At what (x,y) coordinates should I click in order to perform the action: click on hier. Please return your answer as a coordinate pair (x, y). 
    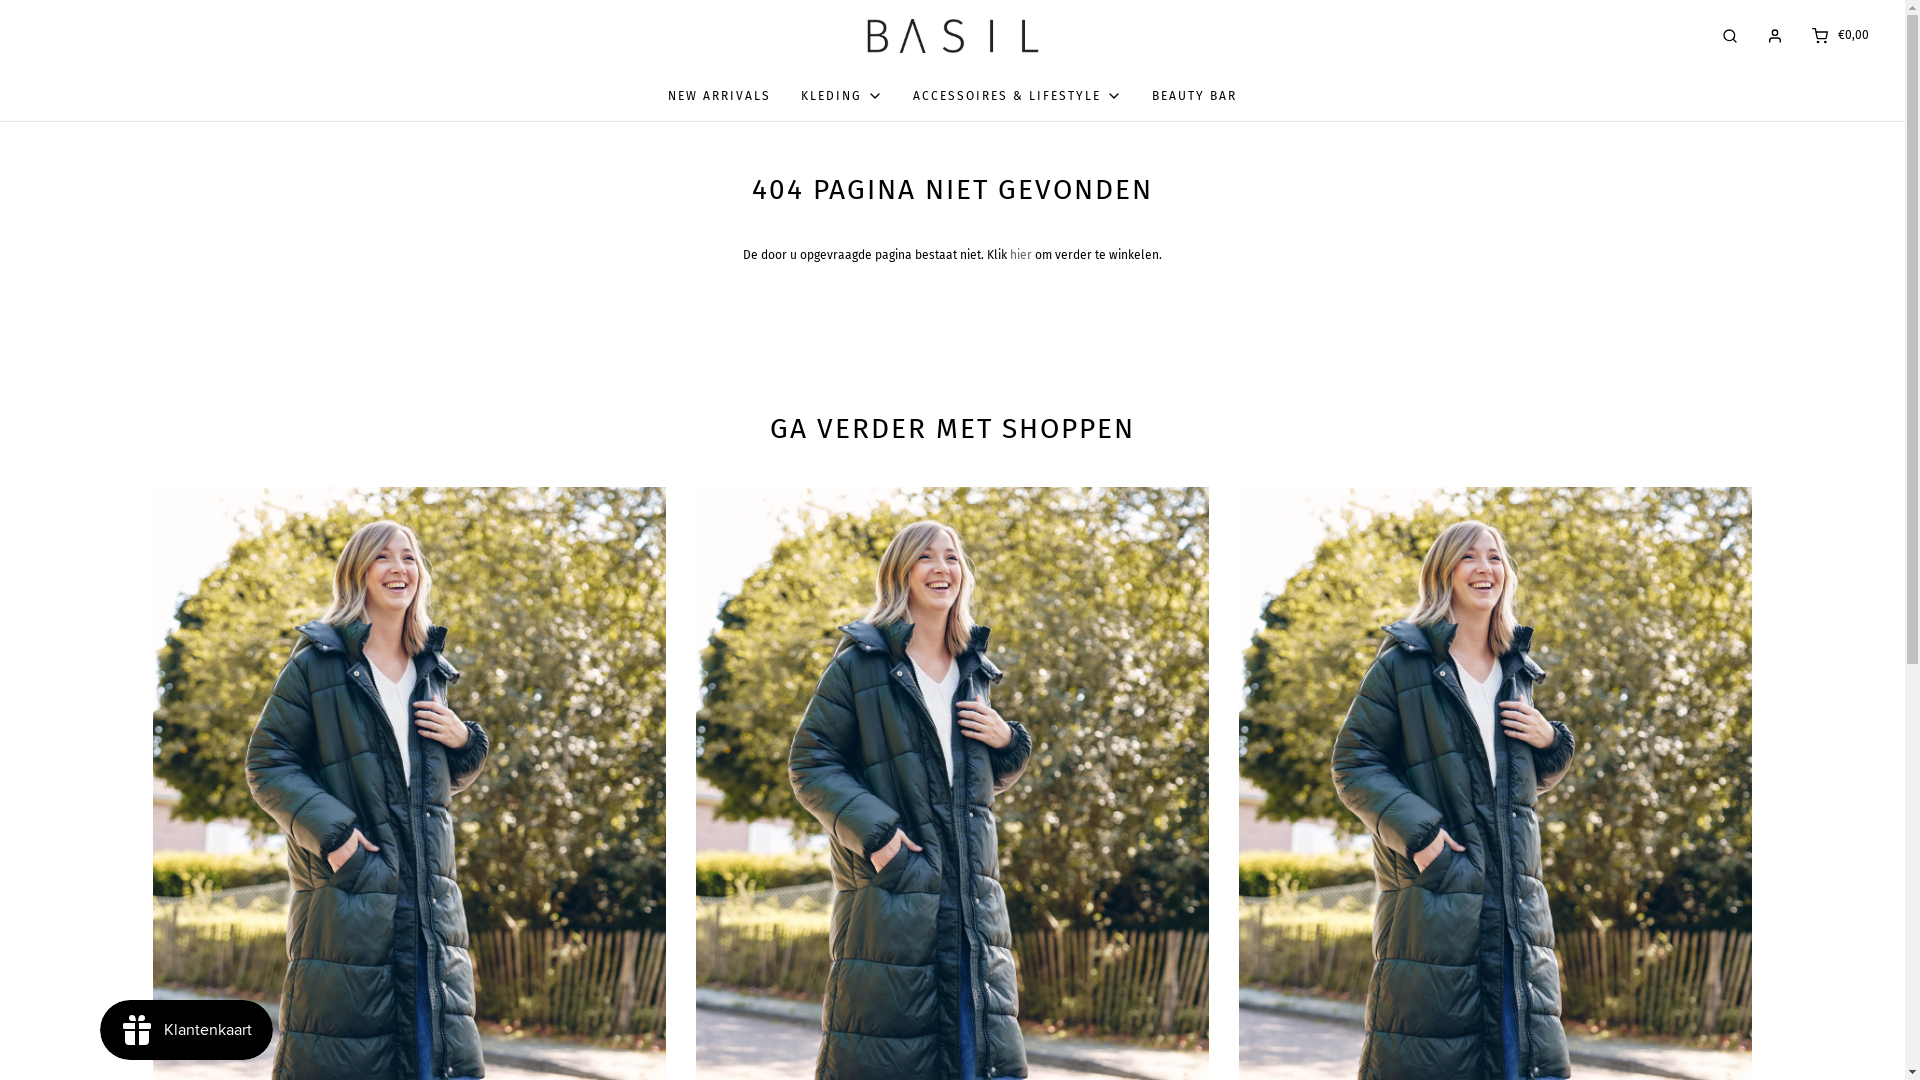
    Looking at the image, I should click on (1020, 255).